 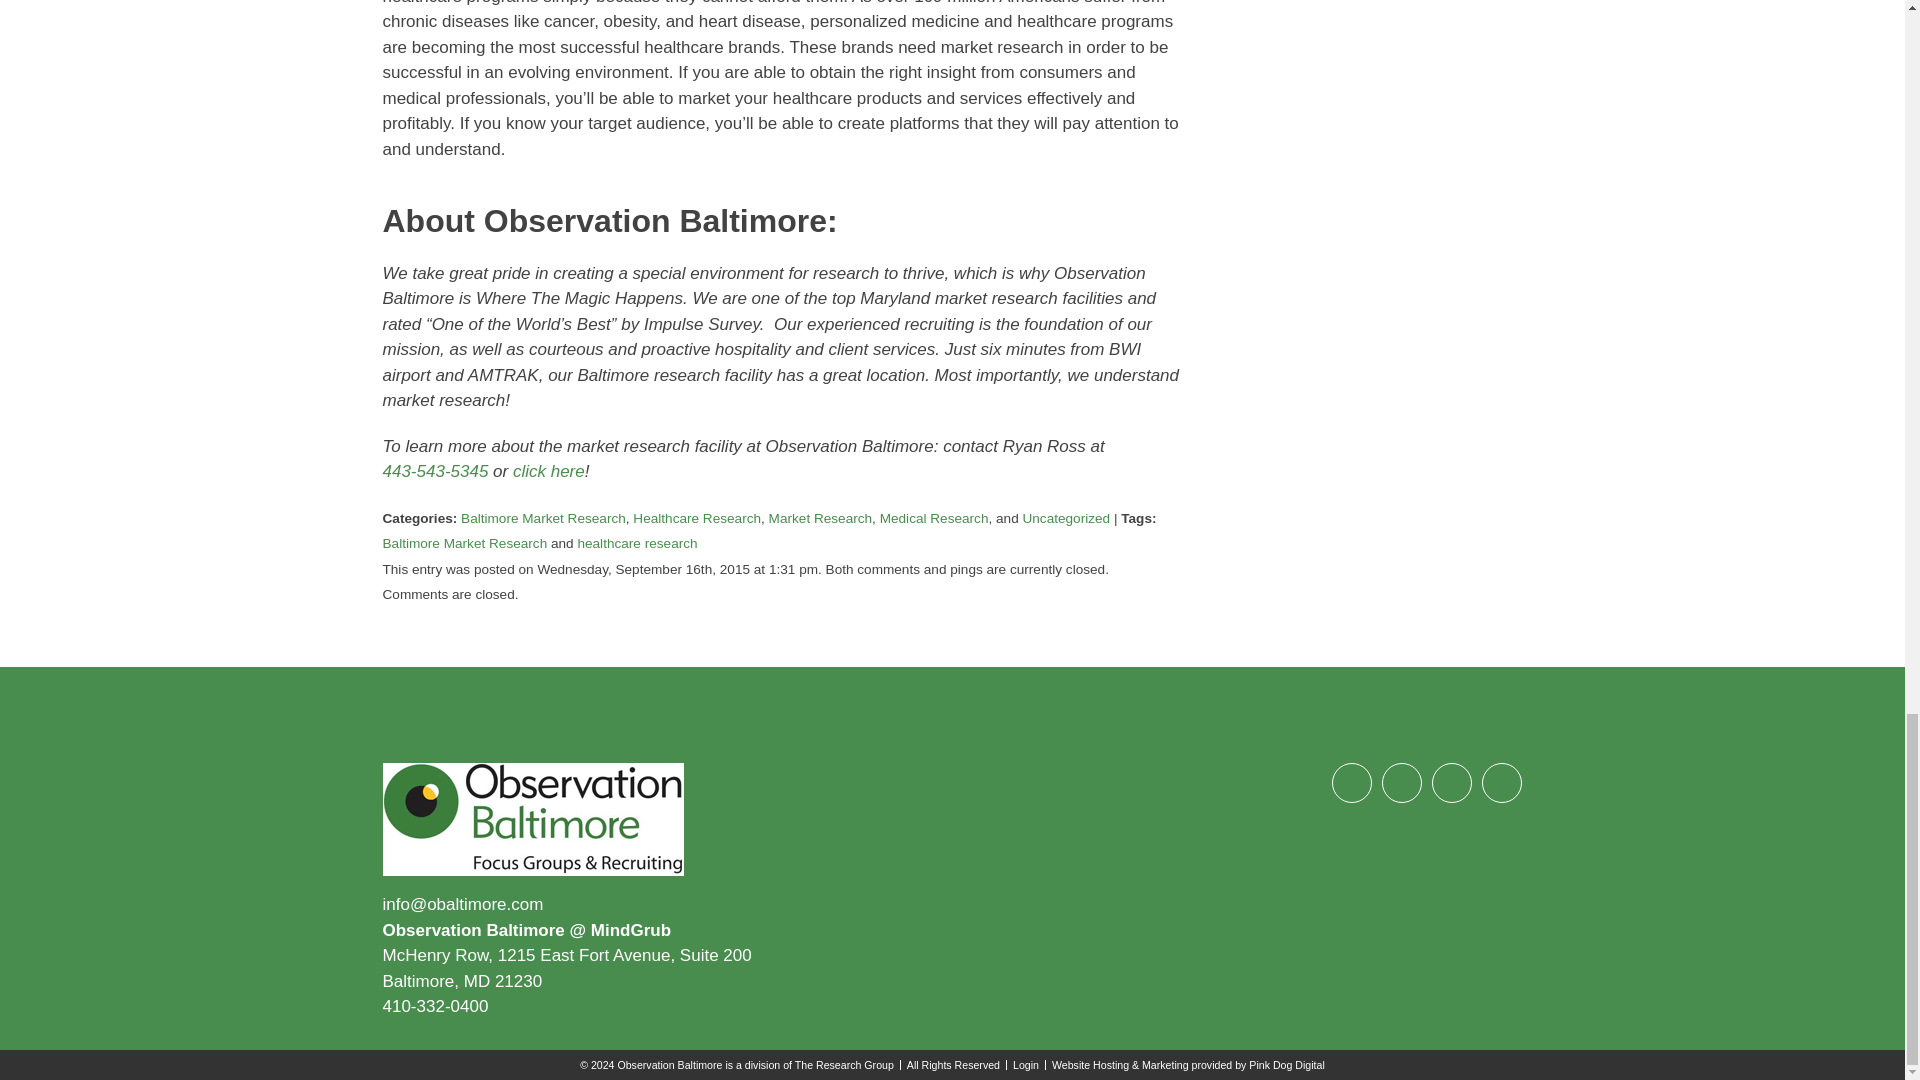 I want to click on Uncategorized, so click(x=1065, y=518).